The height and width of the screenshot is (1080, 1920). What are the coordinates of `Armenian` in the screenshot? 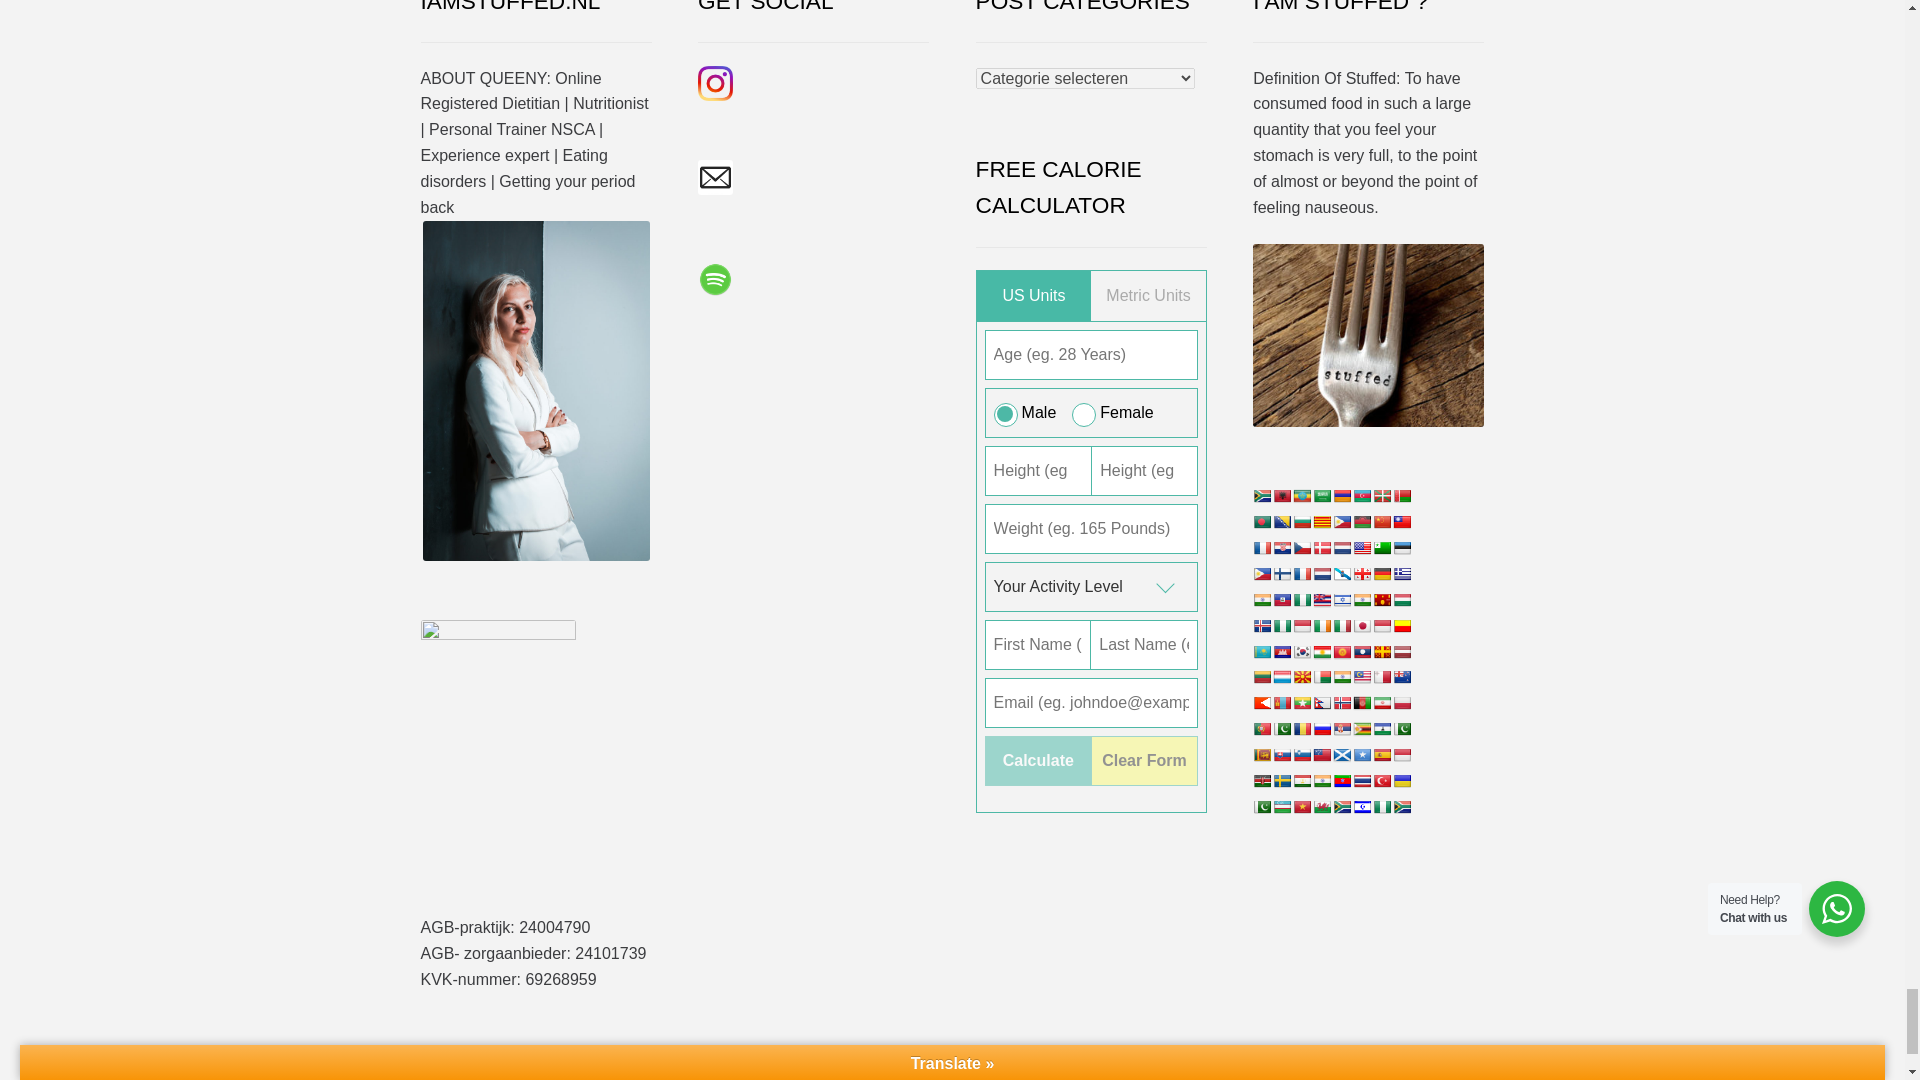 It's located at (1342, 496).